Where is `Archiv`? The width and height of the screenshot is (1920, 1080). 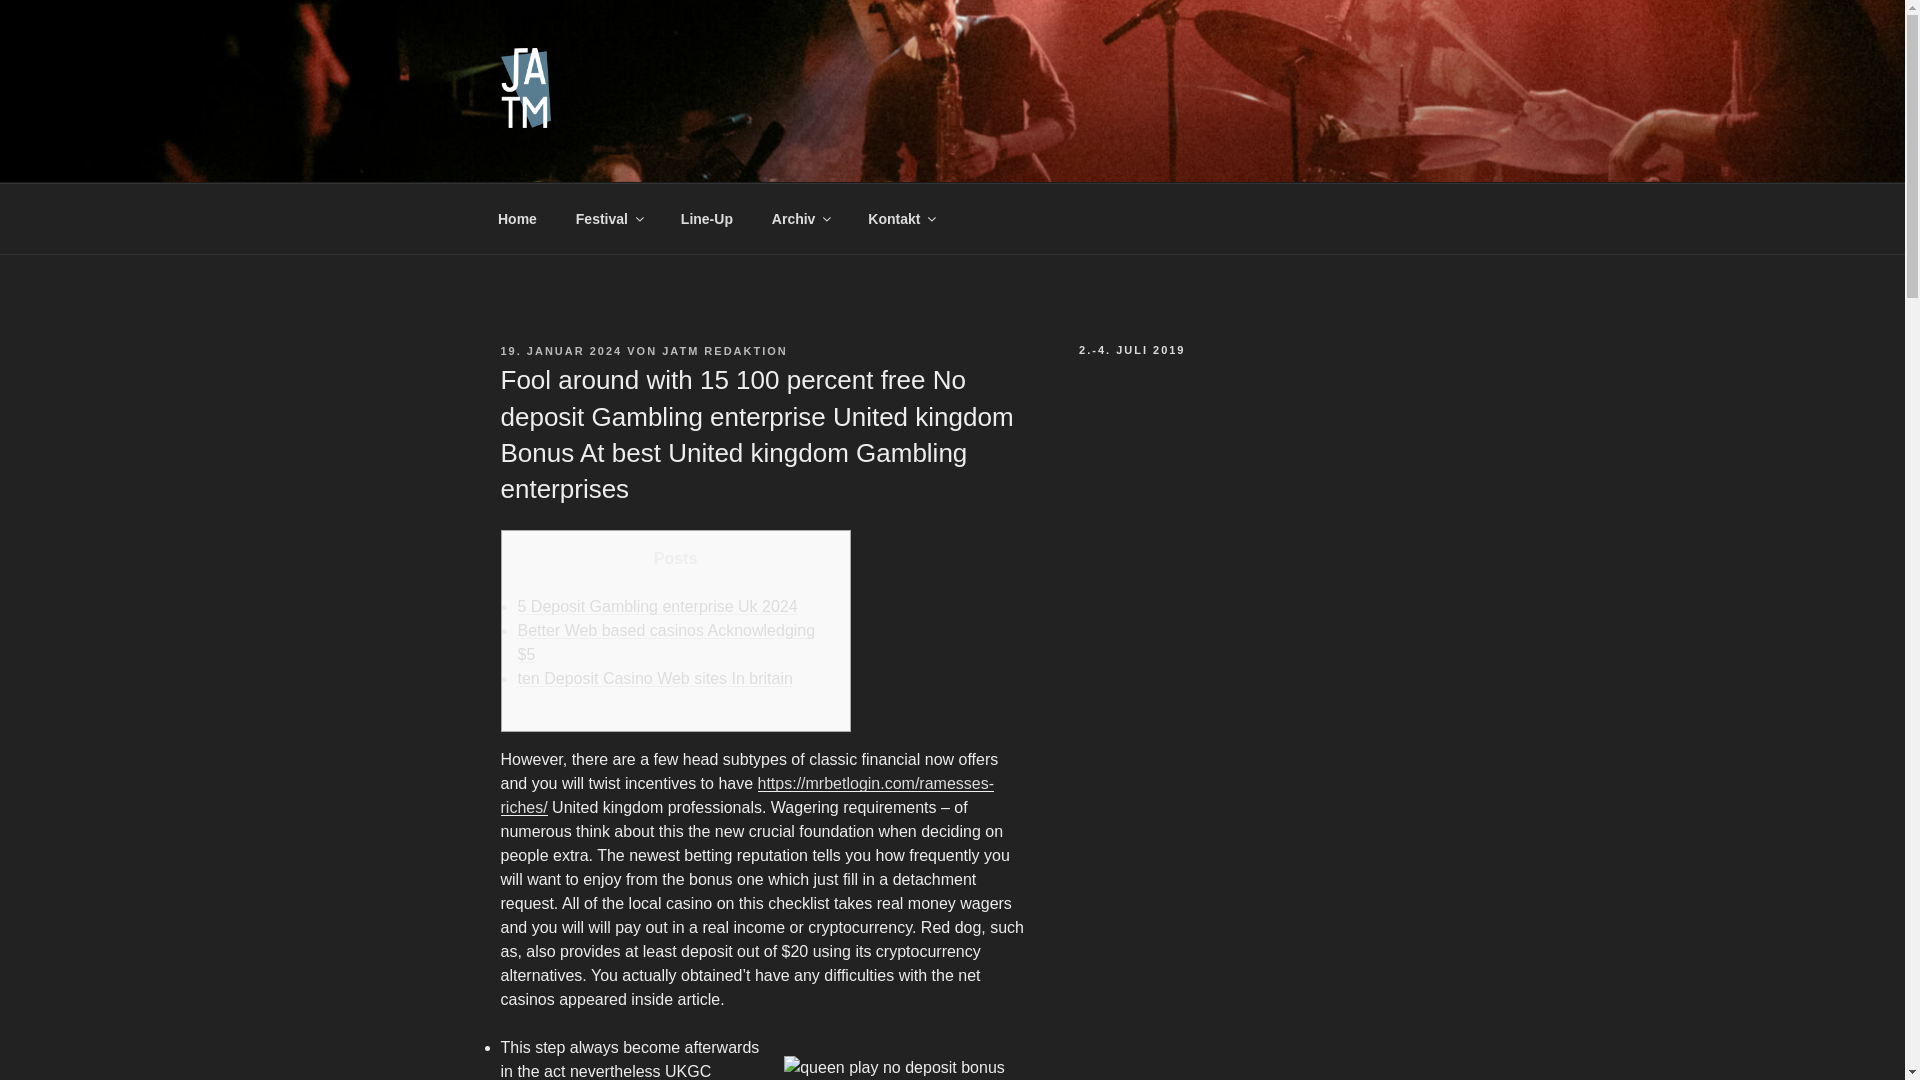
Archiv is located at coordinates (800, 218).